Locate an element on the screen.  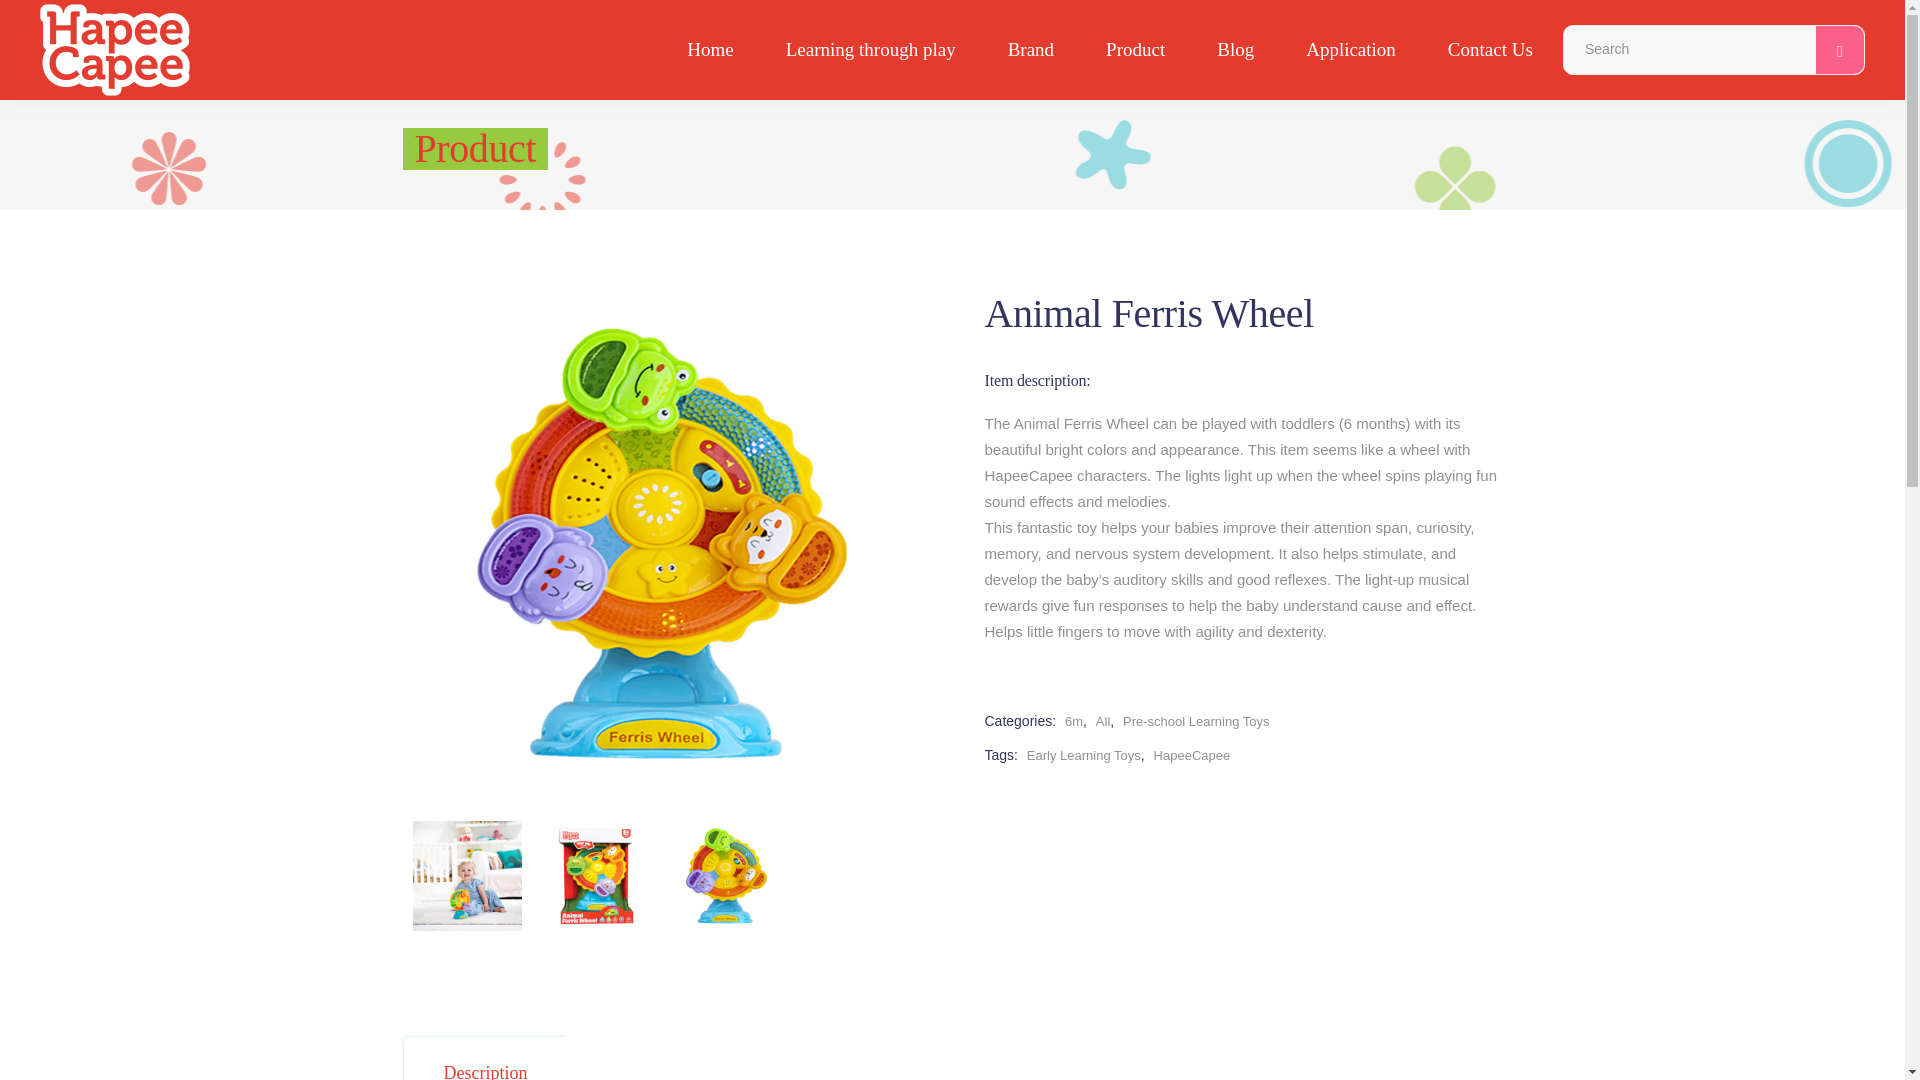
Animal-Ferris-Wheel is located at coordinates (726, 875).